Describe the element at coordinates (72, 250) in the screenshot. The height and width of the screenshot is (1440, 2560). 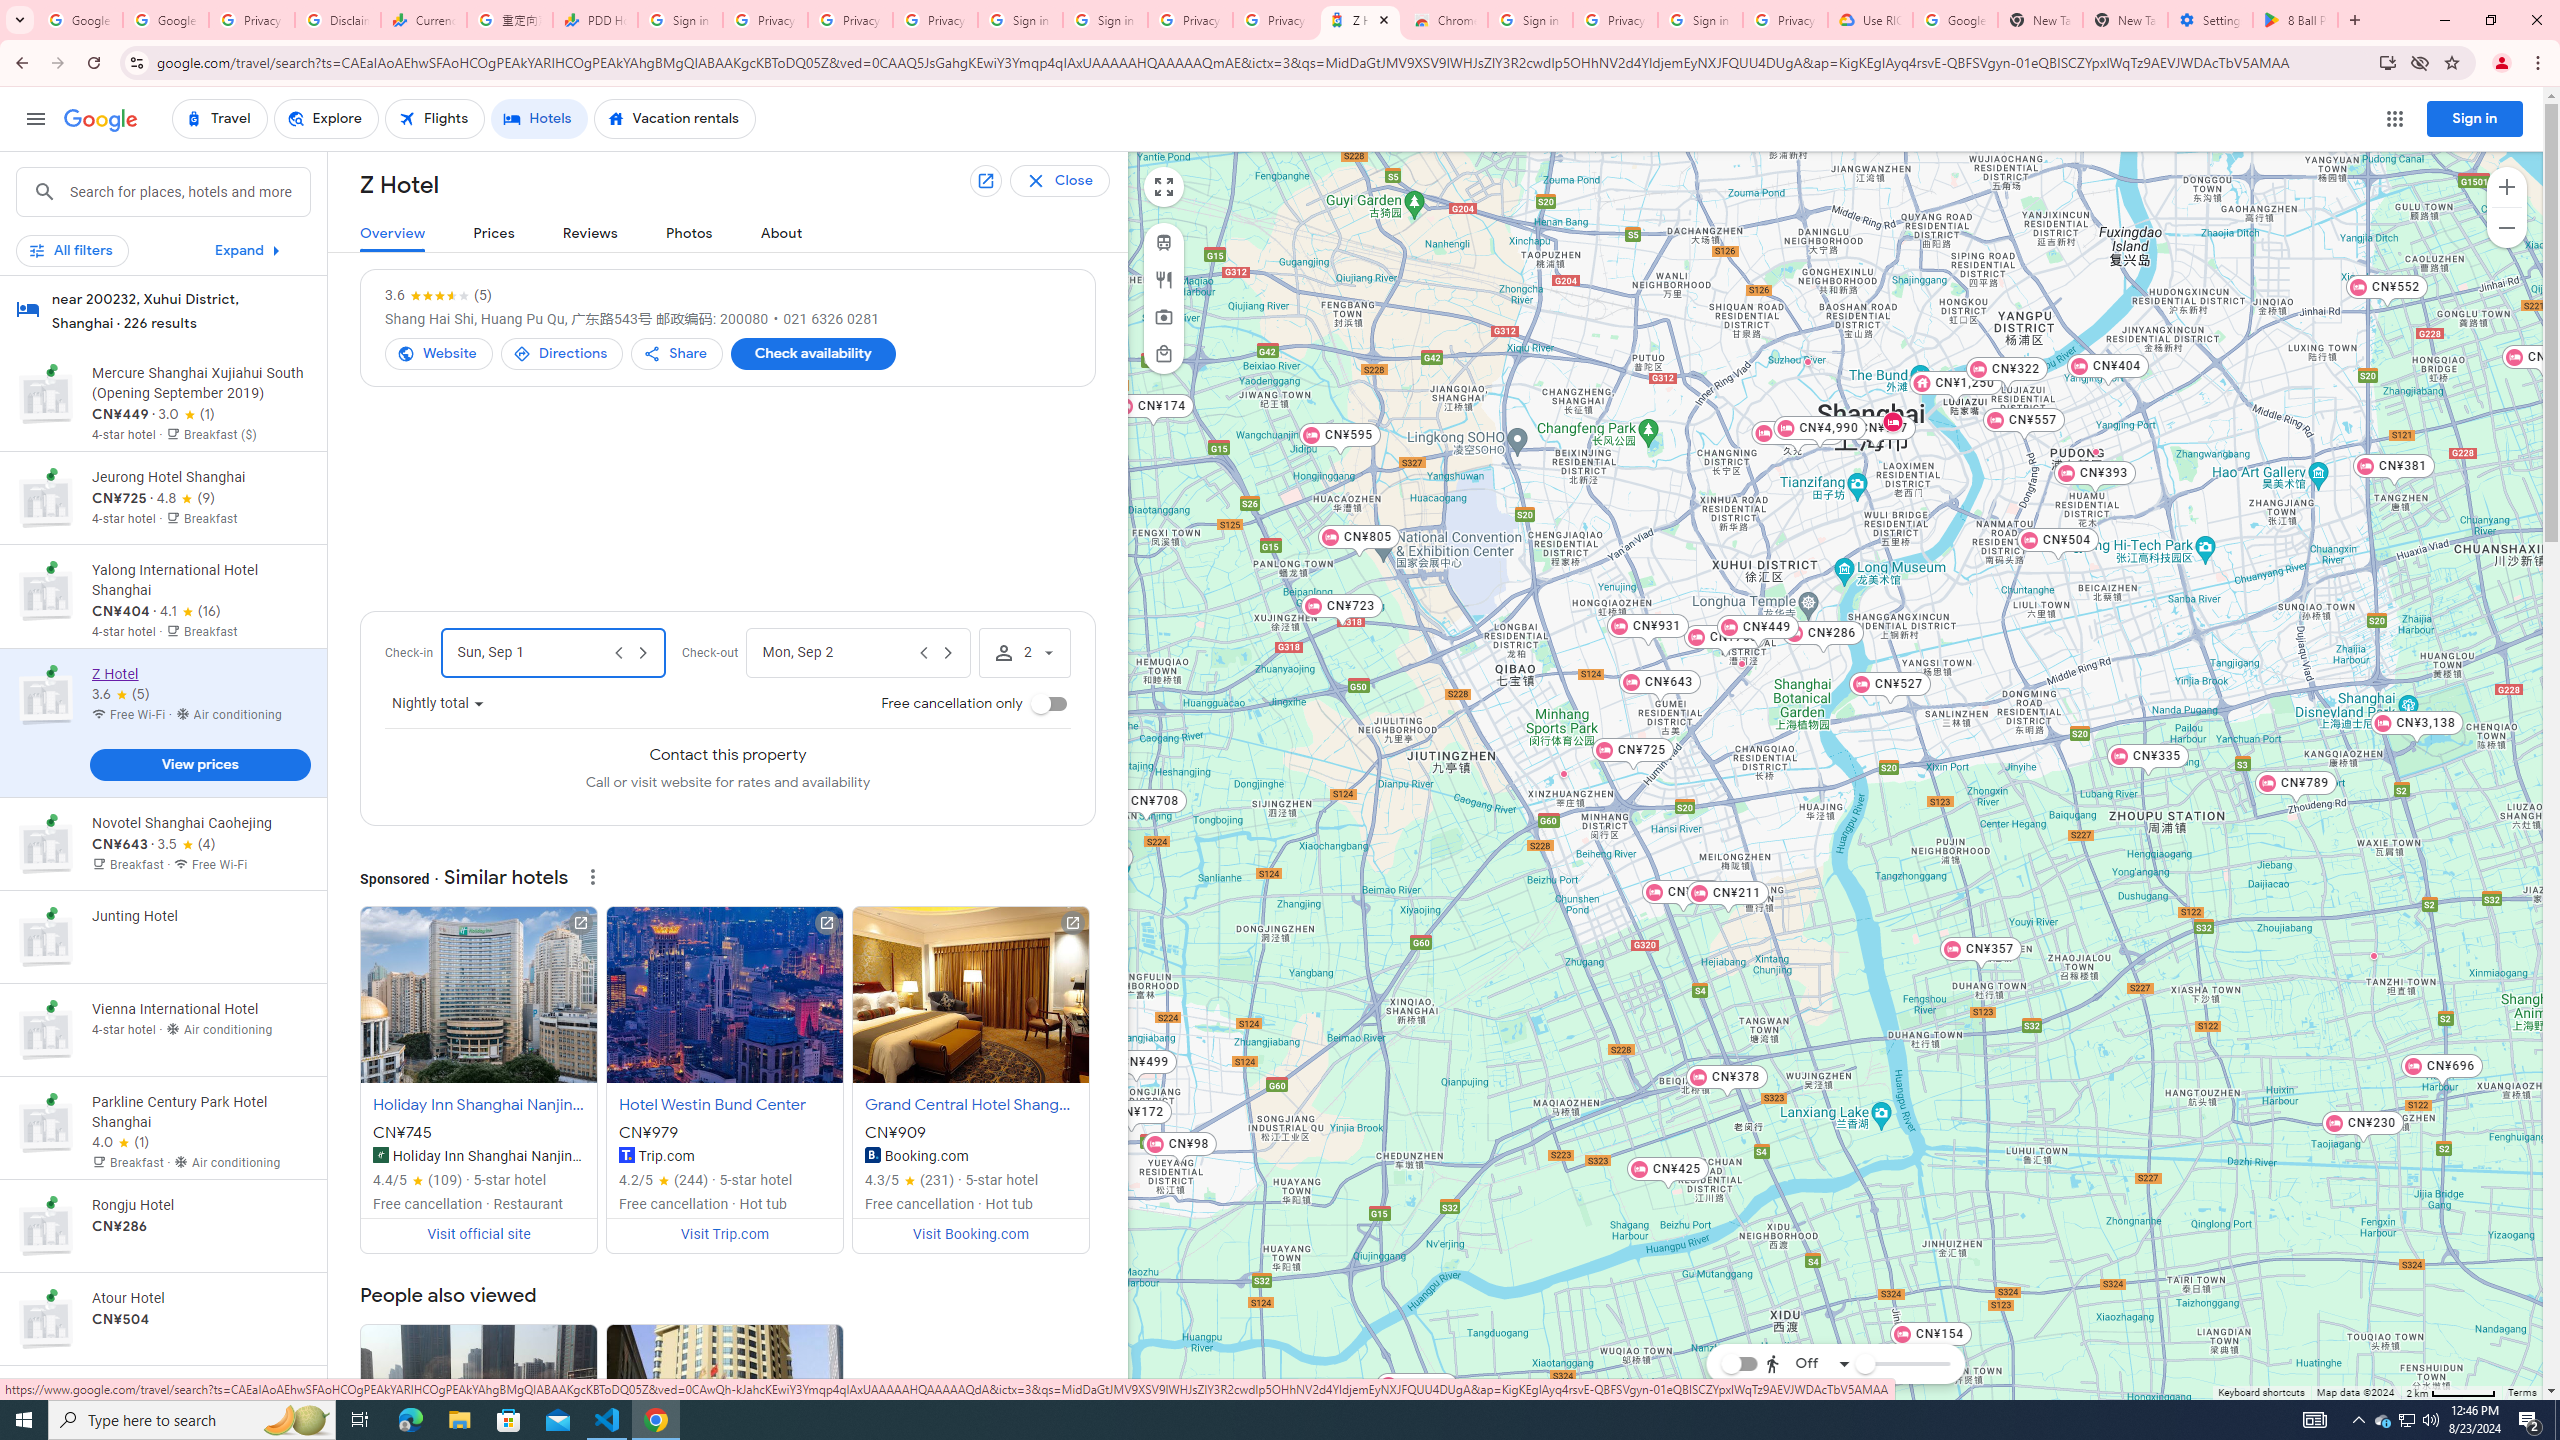
I see `All filters` at that location.